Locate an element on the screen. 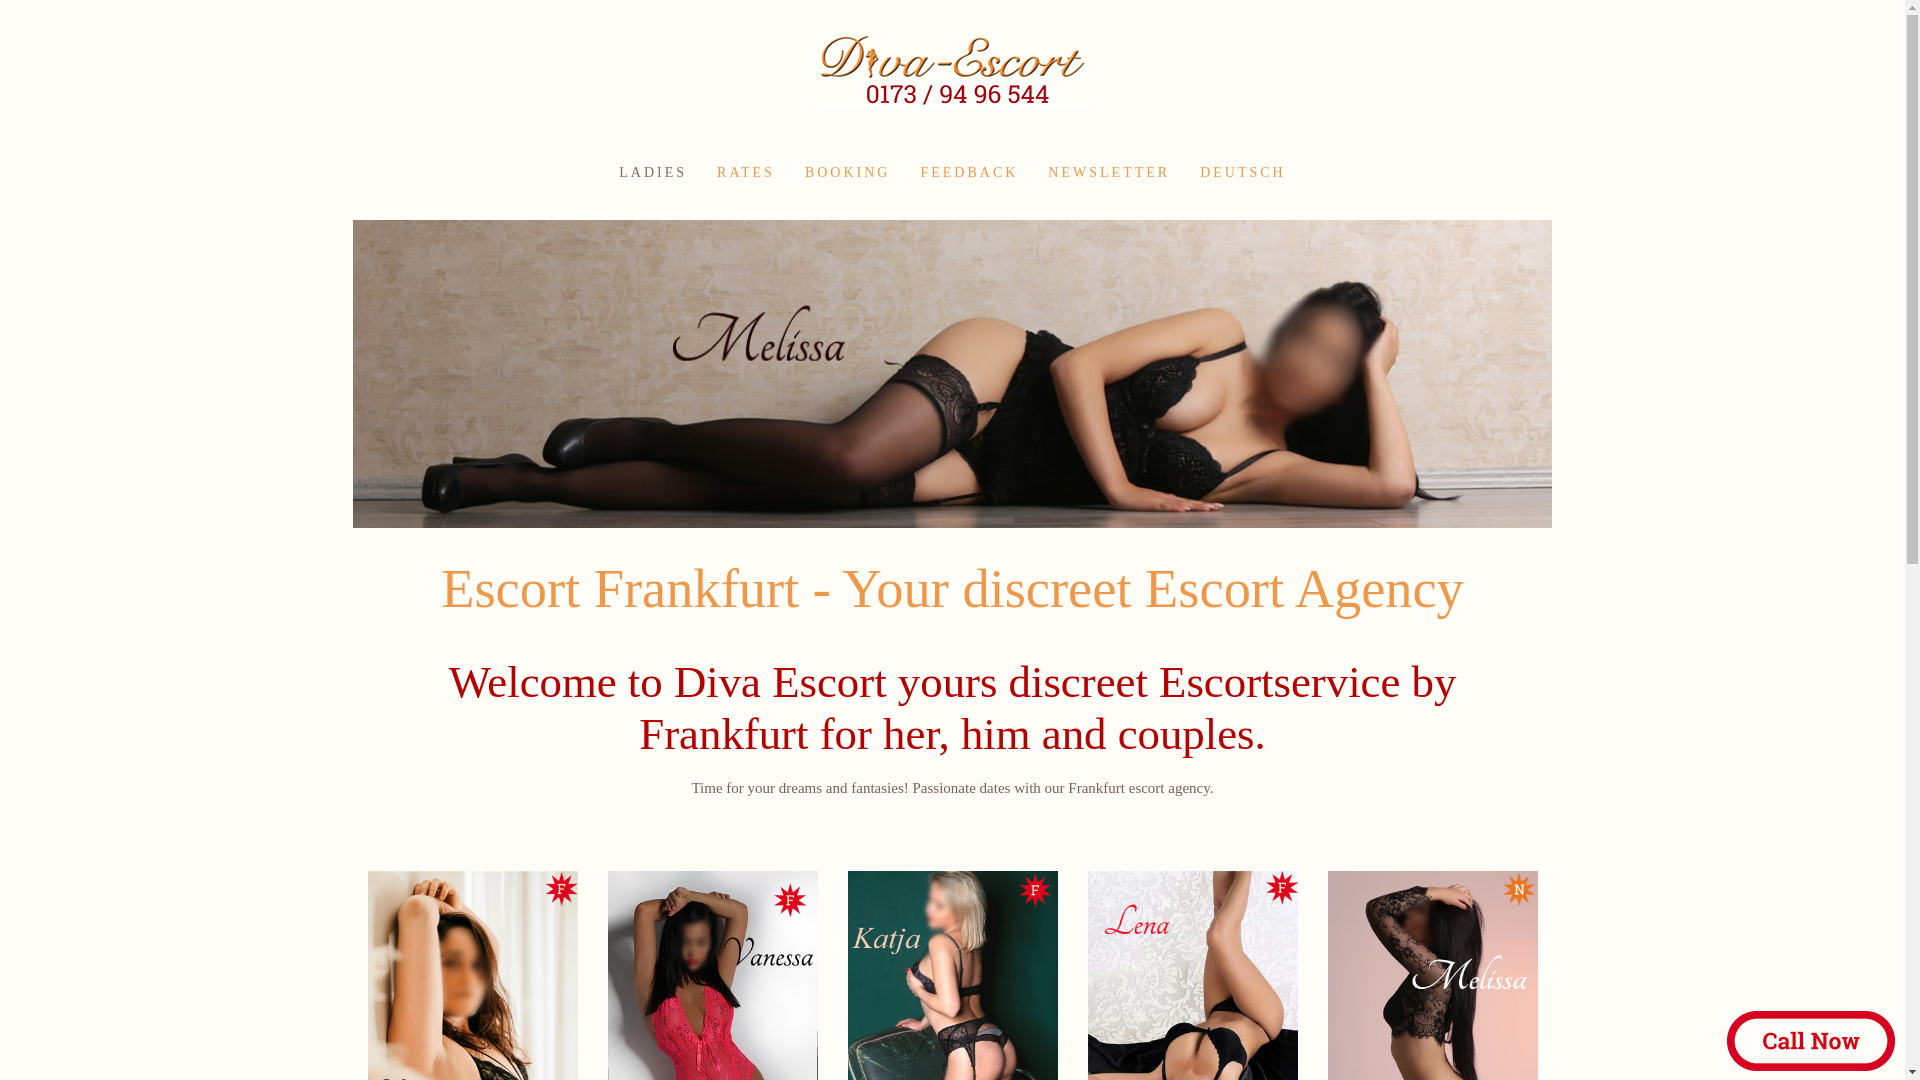  NEWSLETTER is located at coordinates (1108, 173).